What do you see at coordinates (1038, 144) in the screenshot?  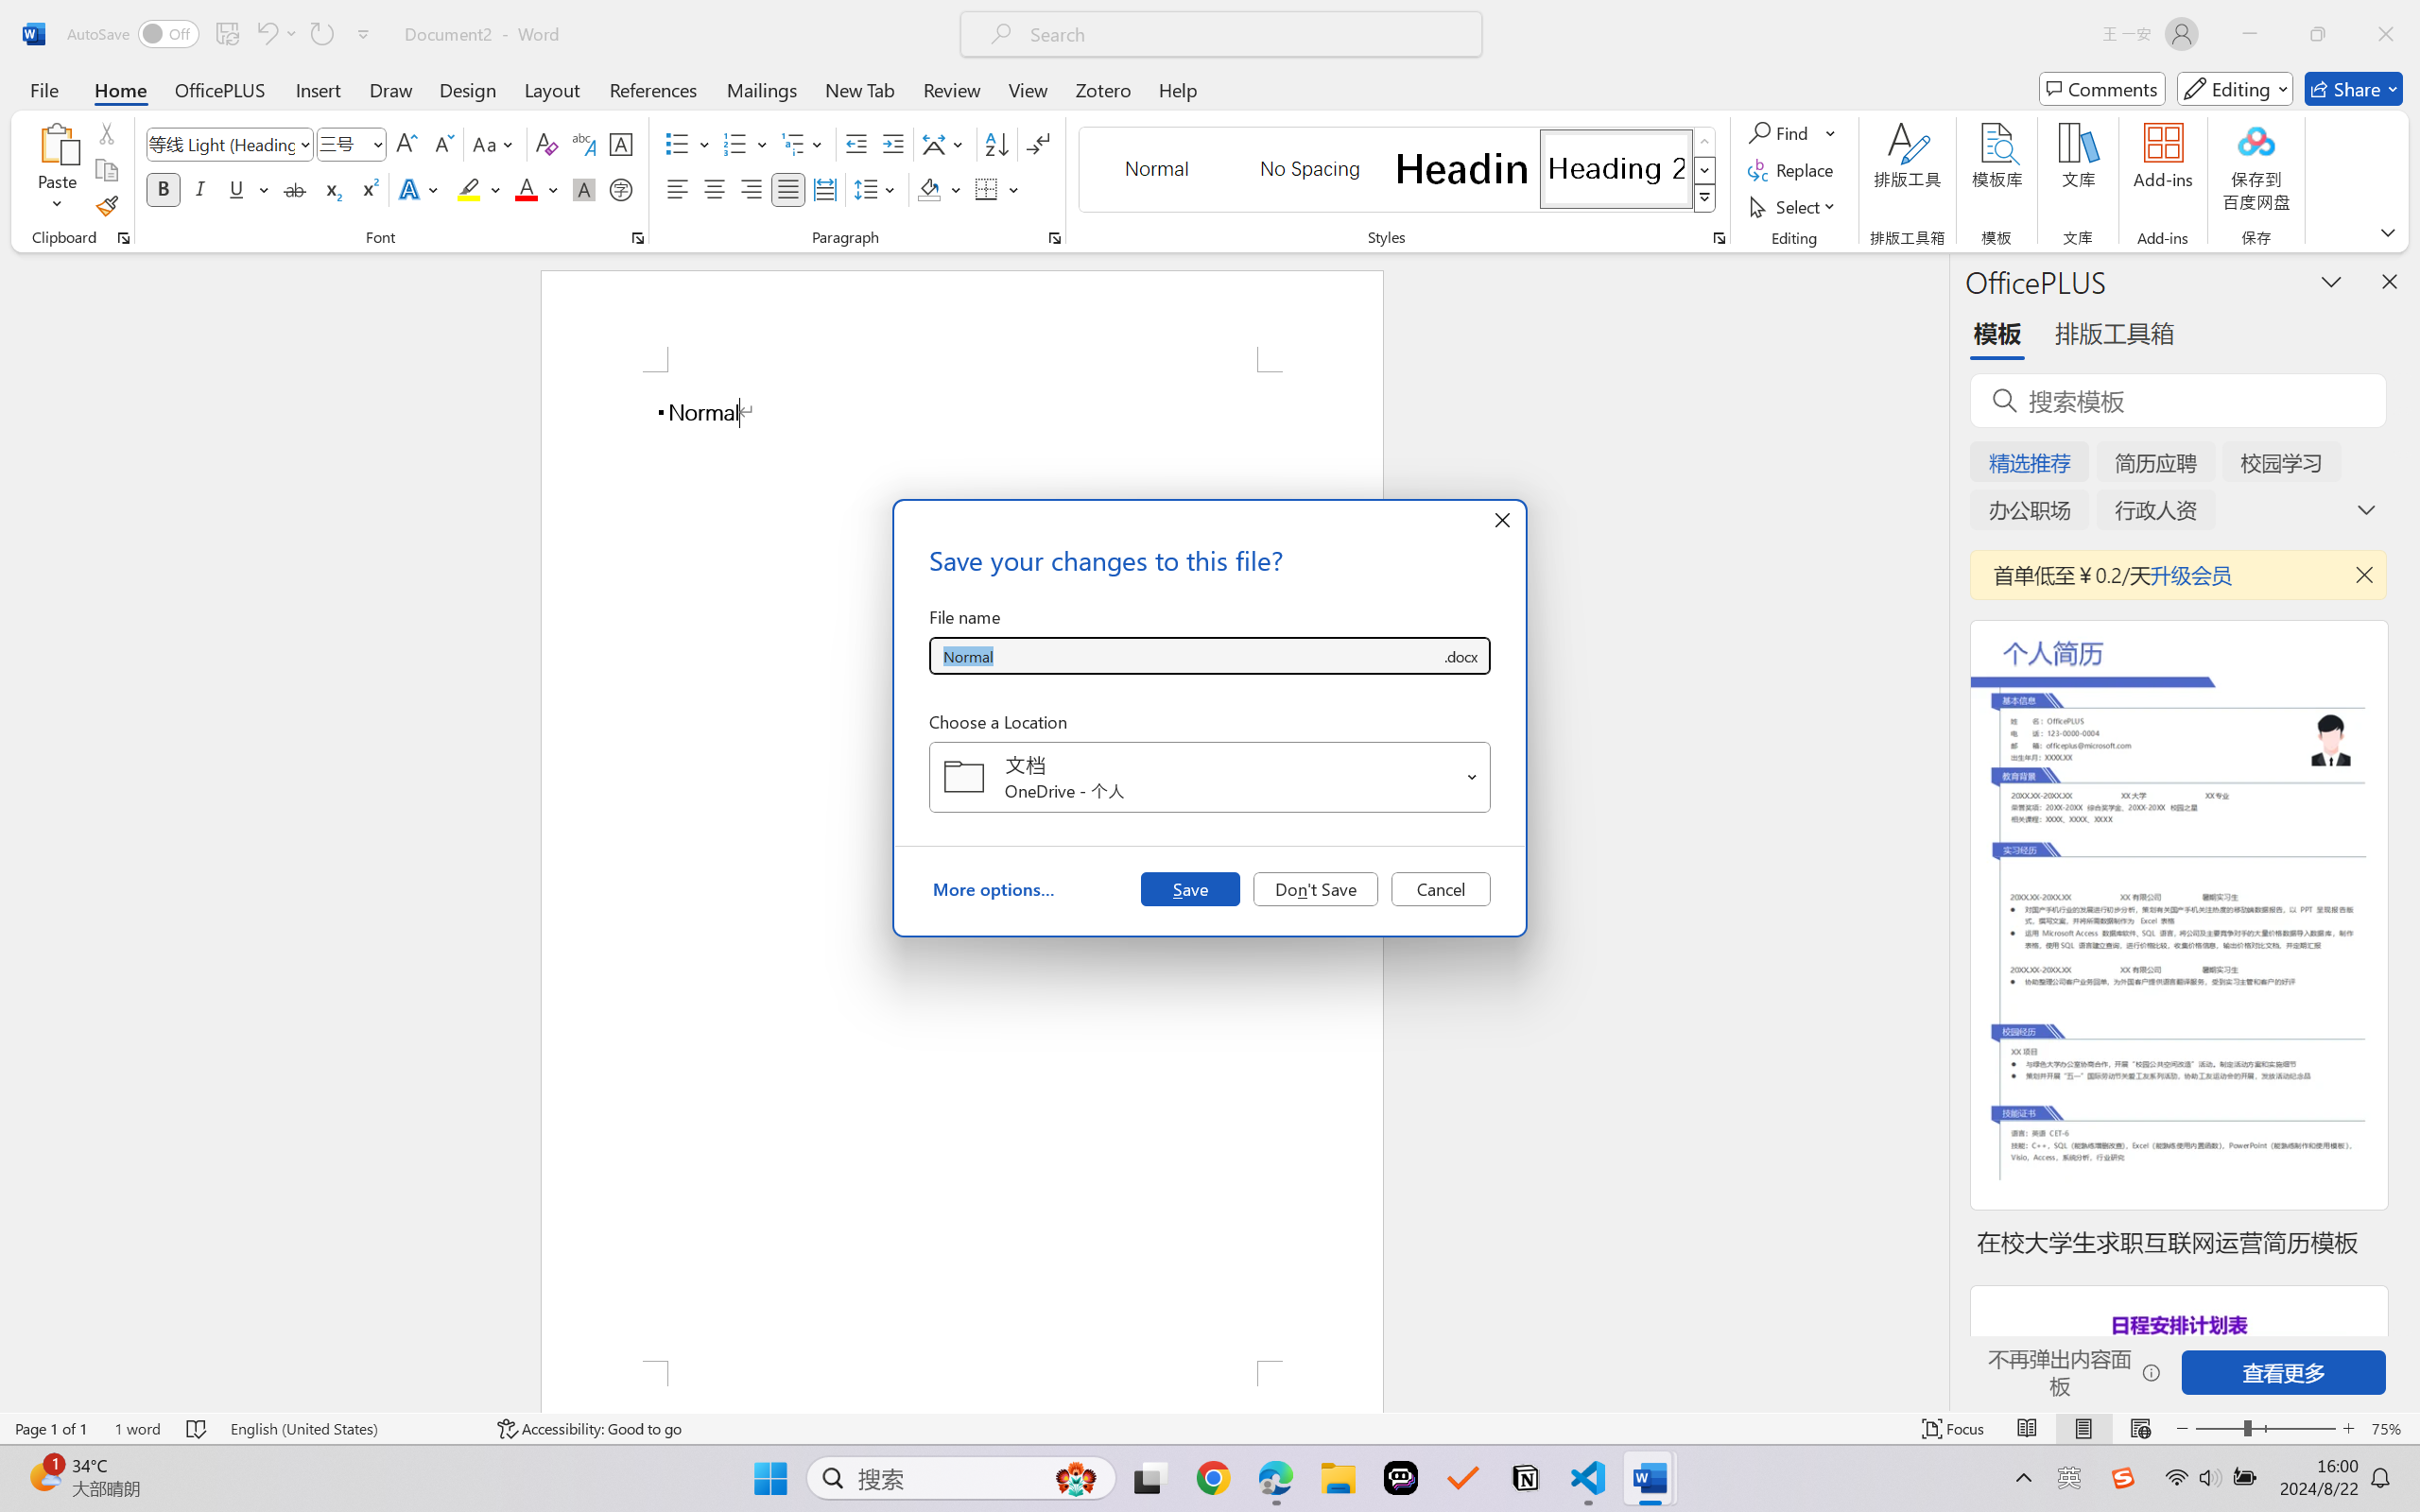 I see `Show/Hide Editing Marks` at bounding box center [1038, 144].